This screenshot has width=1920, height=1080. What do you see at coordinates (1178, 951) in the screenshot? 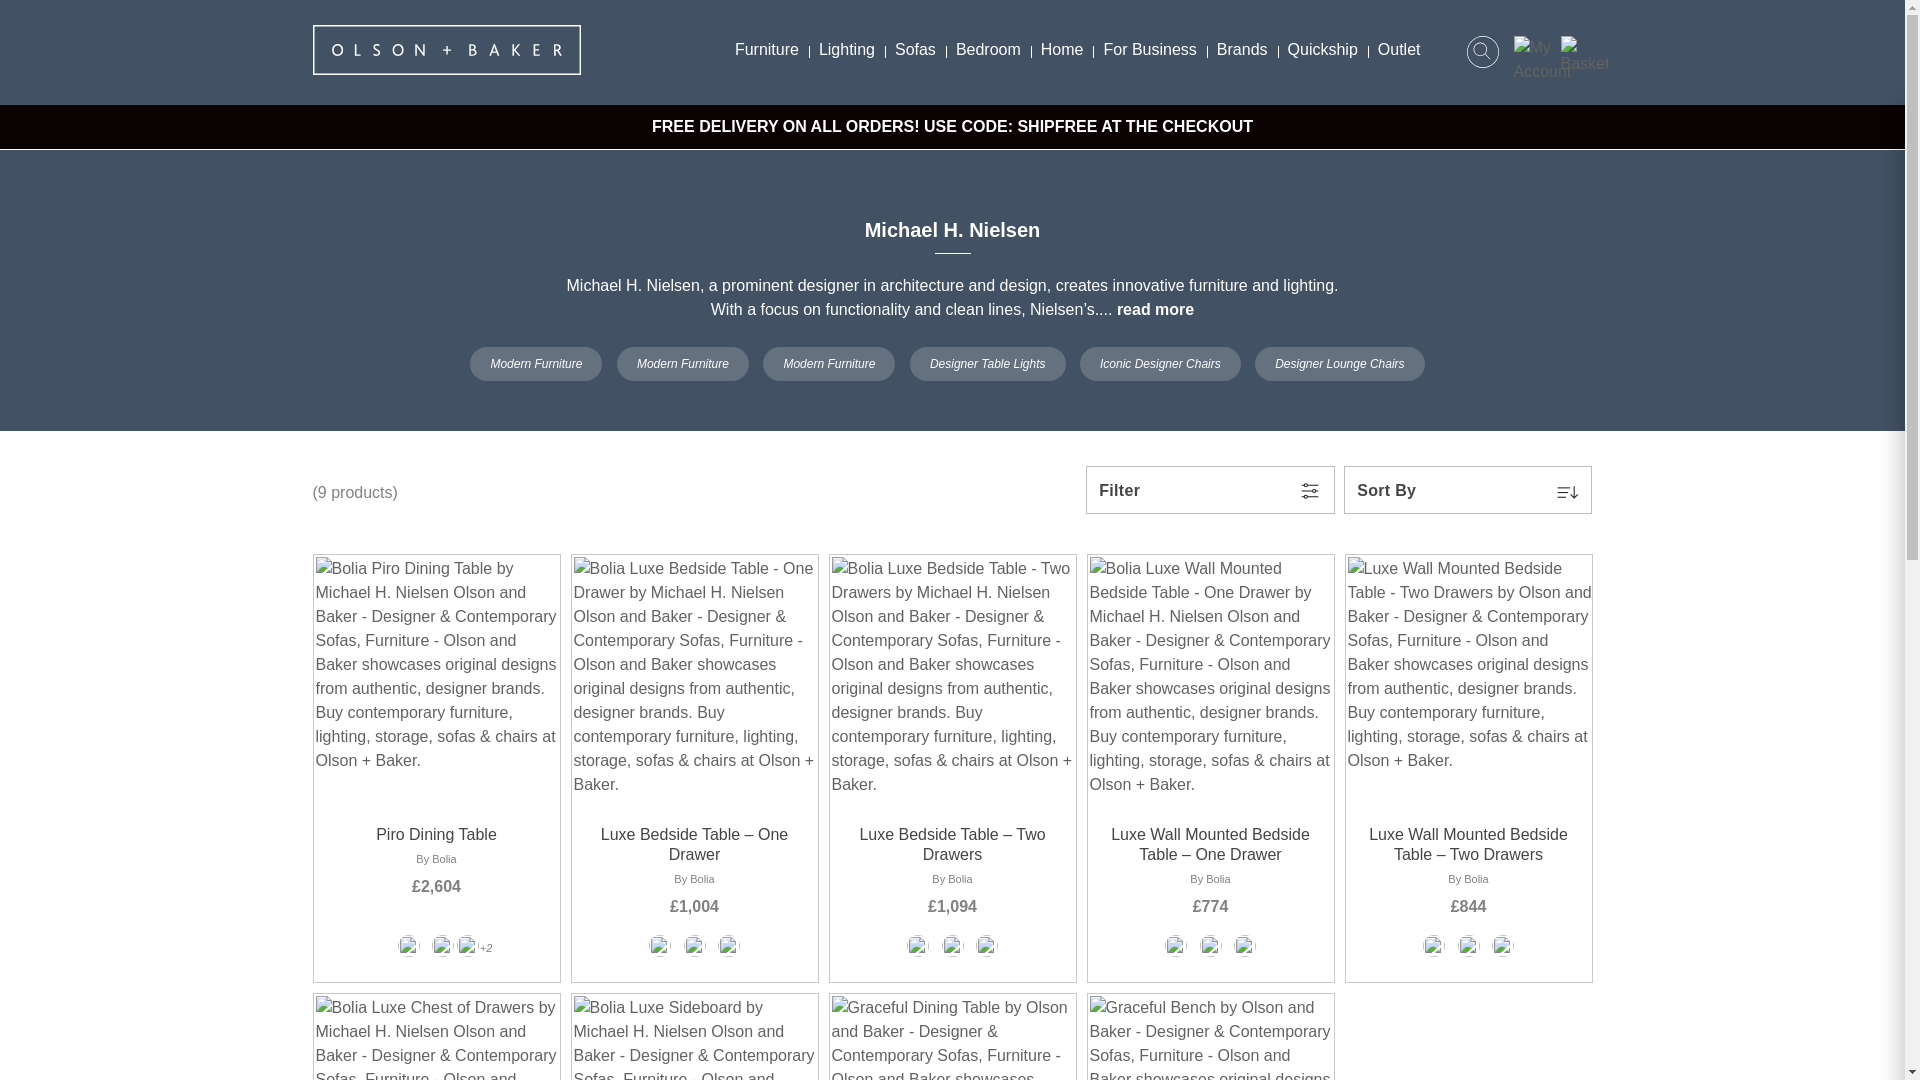
I see `Bolia - Black Stained Oak` at bounding box center [1178, 951].